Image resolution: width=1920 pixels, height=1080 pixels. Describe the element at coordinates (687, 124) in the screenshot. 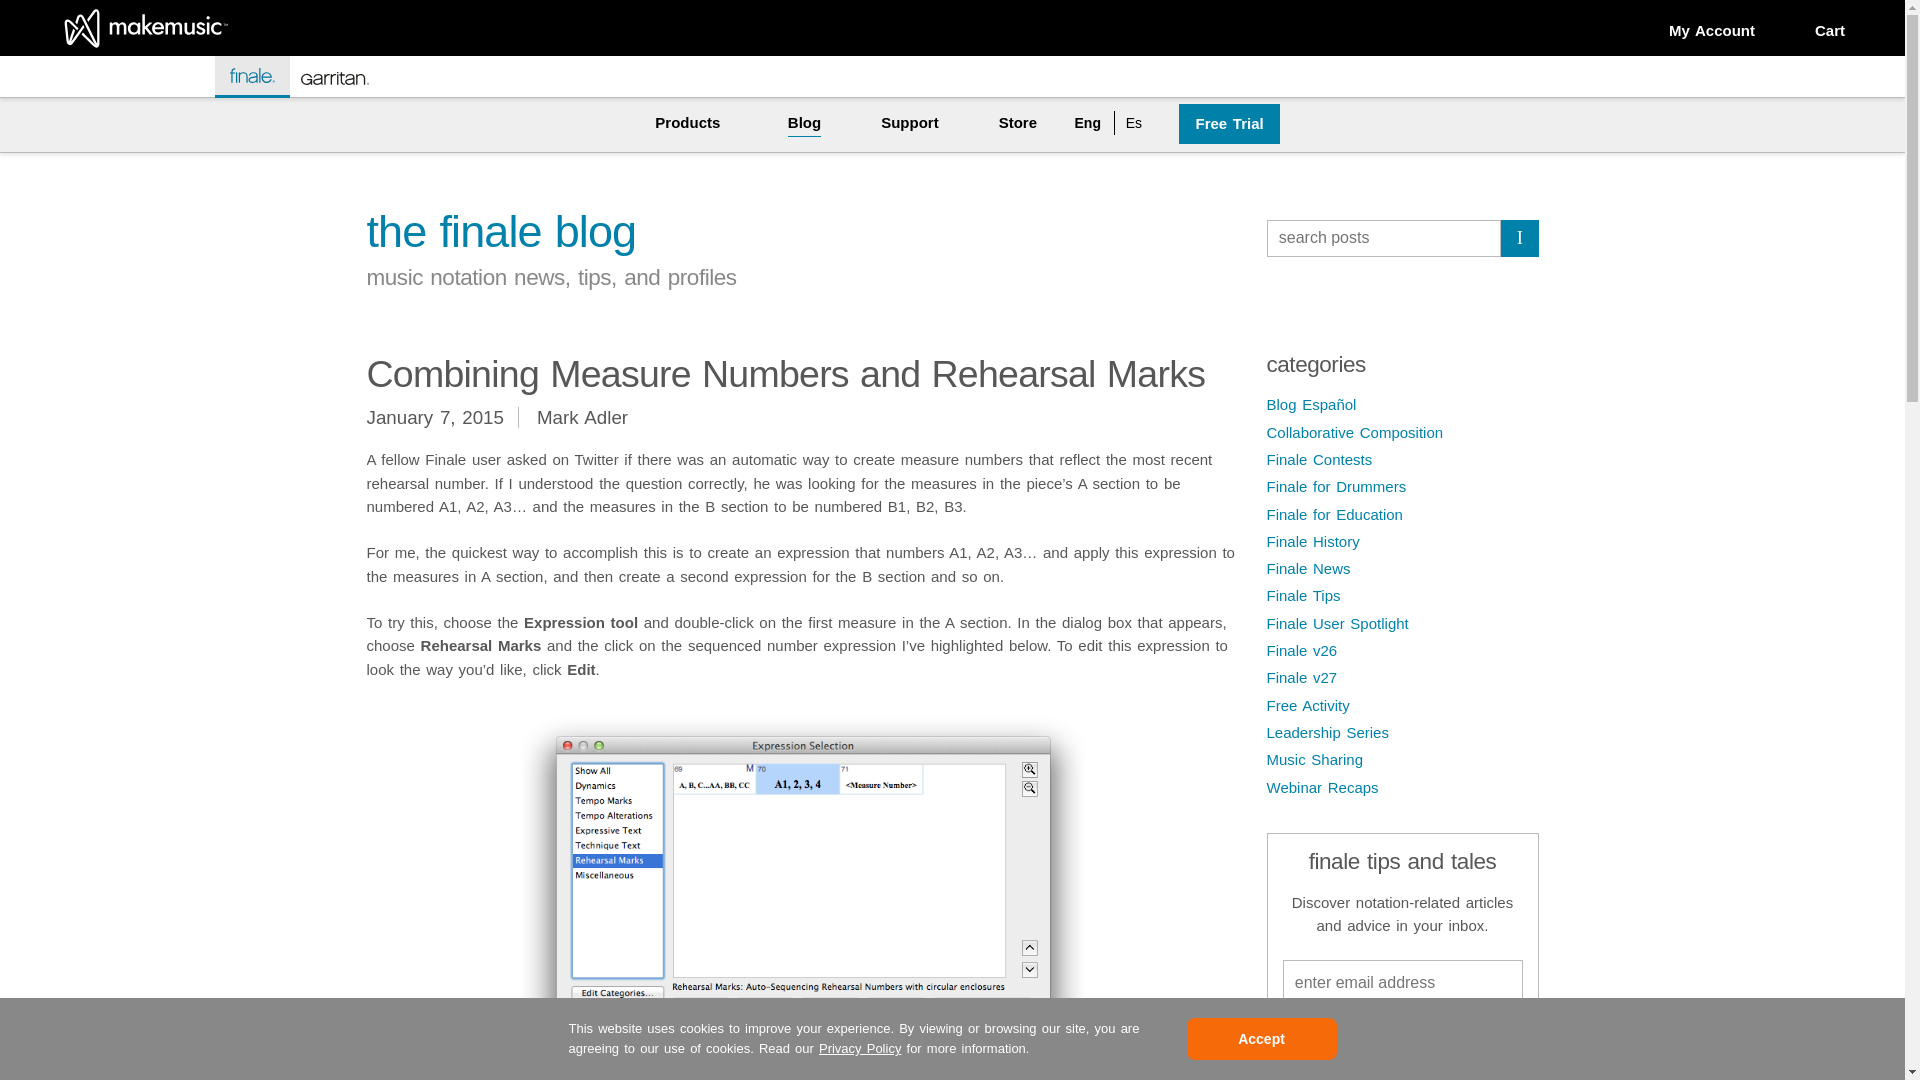

I see `Products` at that location.